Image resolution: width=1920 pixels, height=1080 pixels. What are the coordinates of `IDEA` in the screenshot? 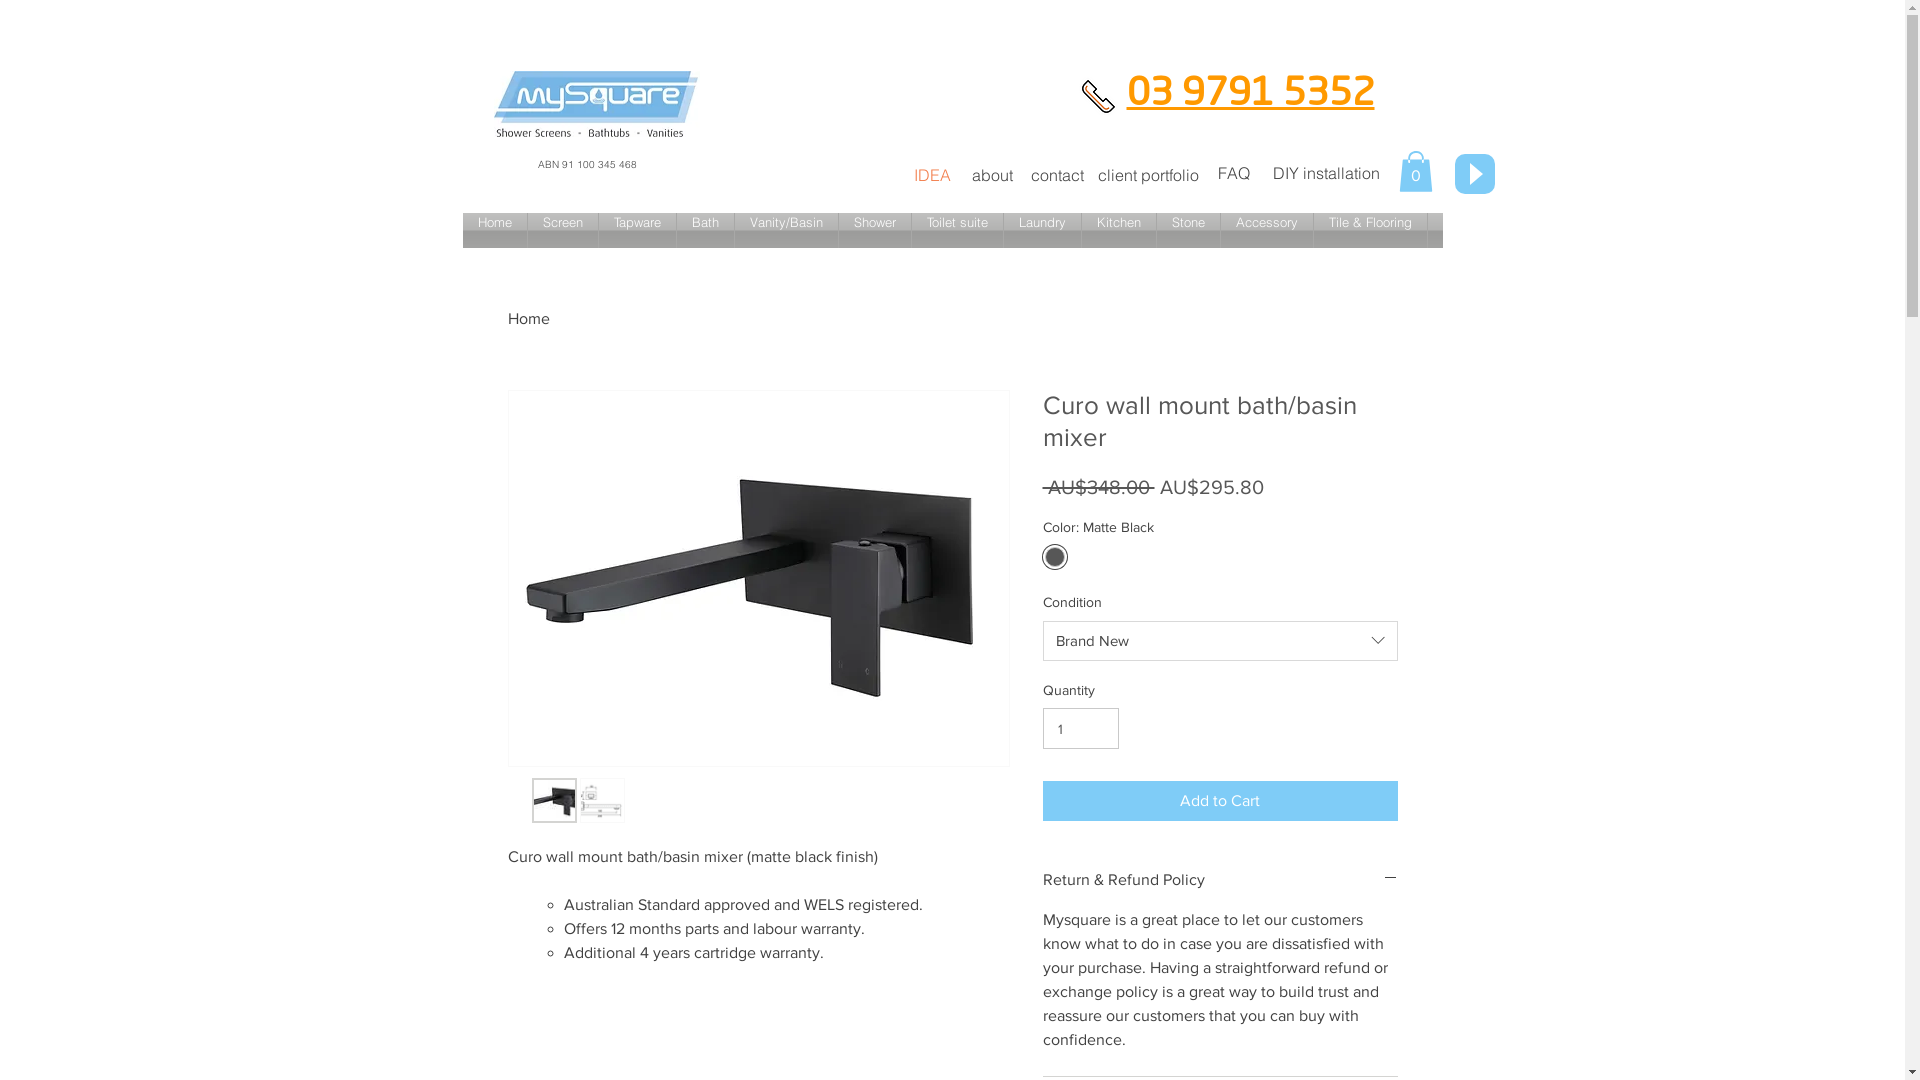 It's located at (932, 176).